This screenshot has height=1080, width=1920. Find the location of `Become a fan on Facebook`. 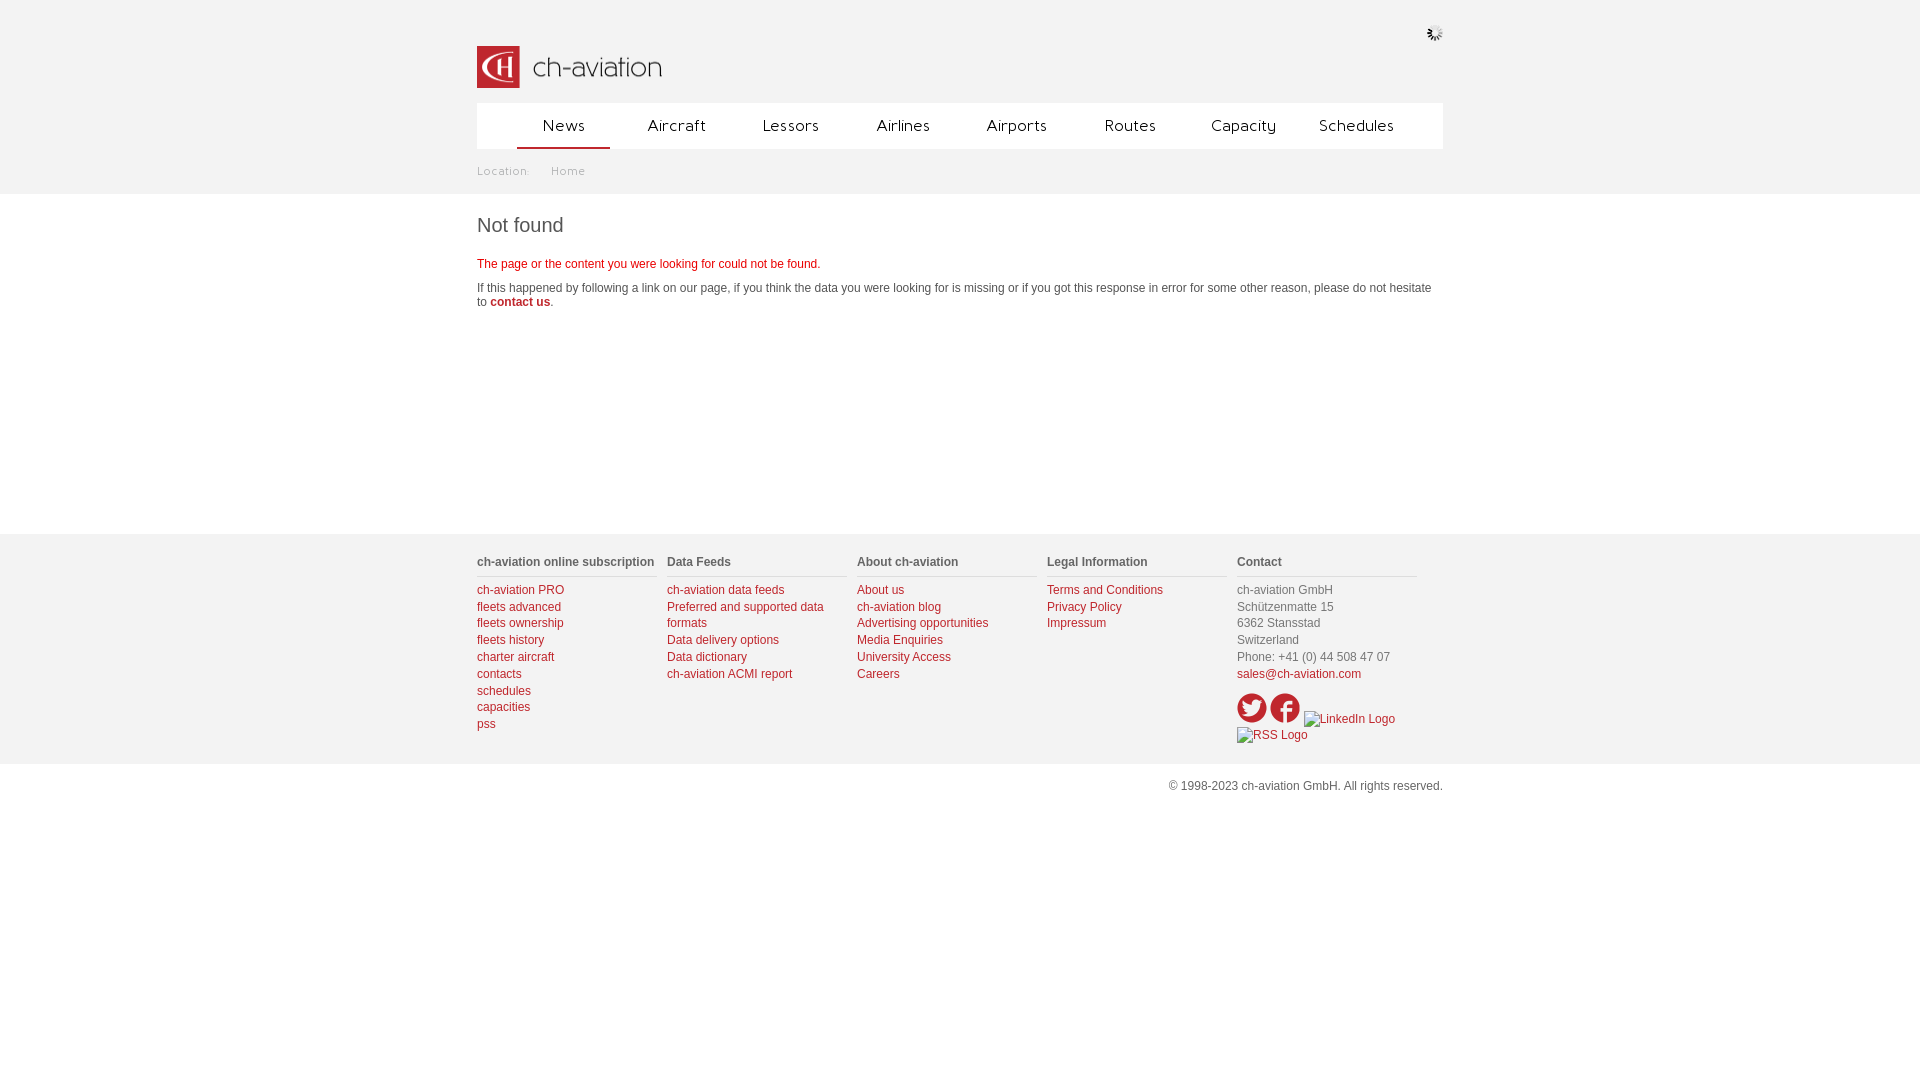

Become a fan on Facebook is located at coordinates (1285, 708).